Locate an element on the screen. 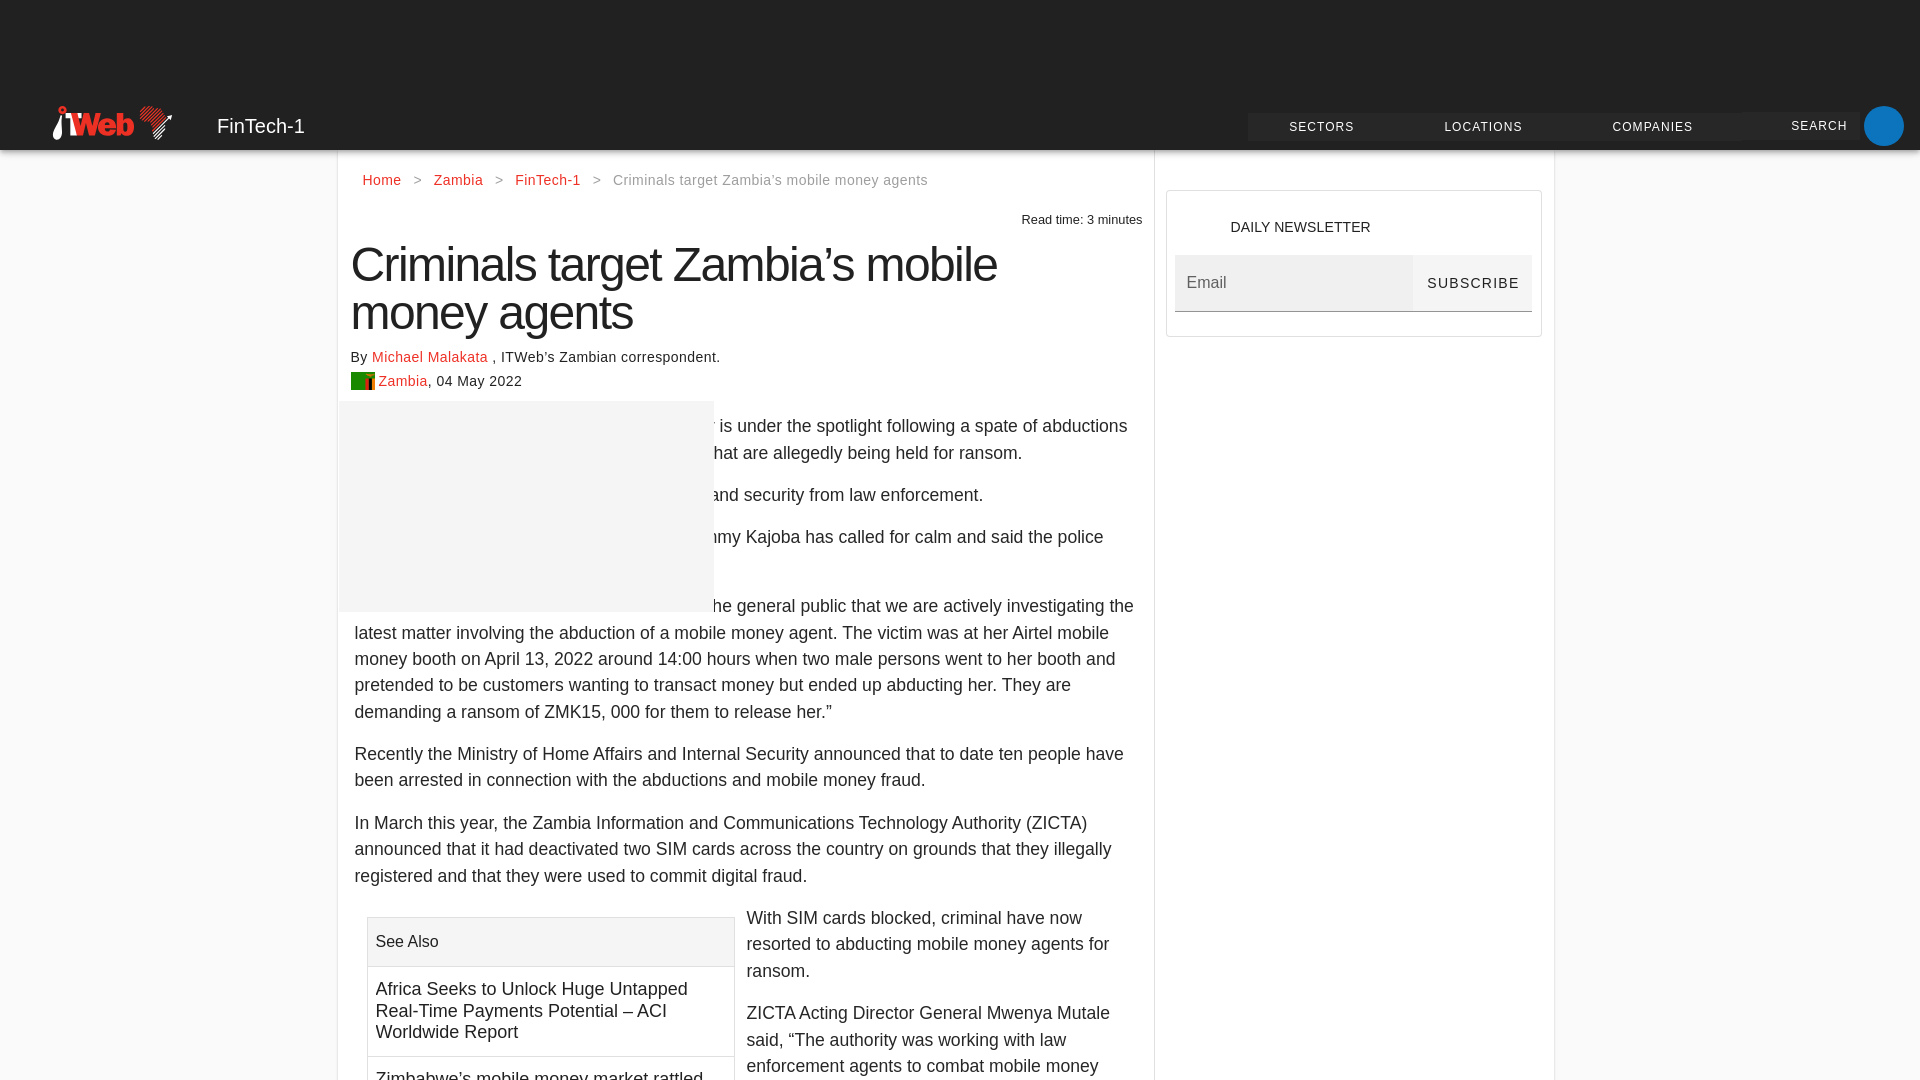 The height and width of the screenshot is (1080, 1920). Michael Malakata is located at coordinates (432, 356).